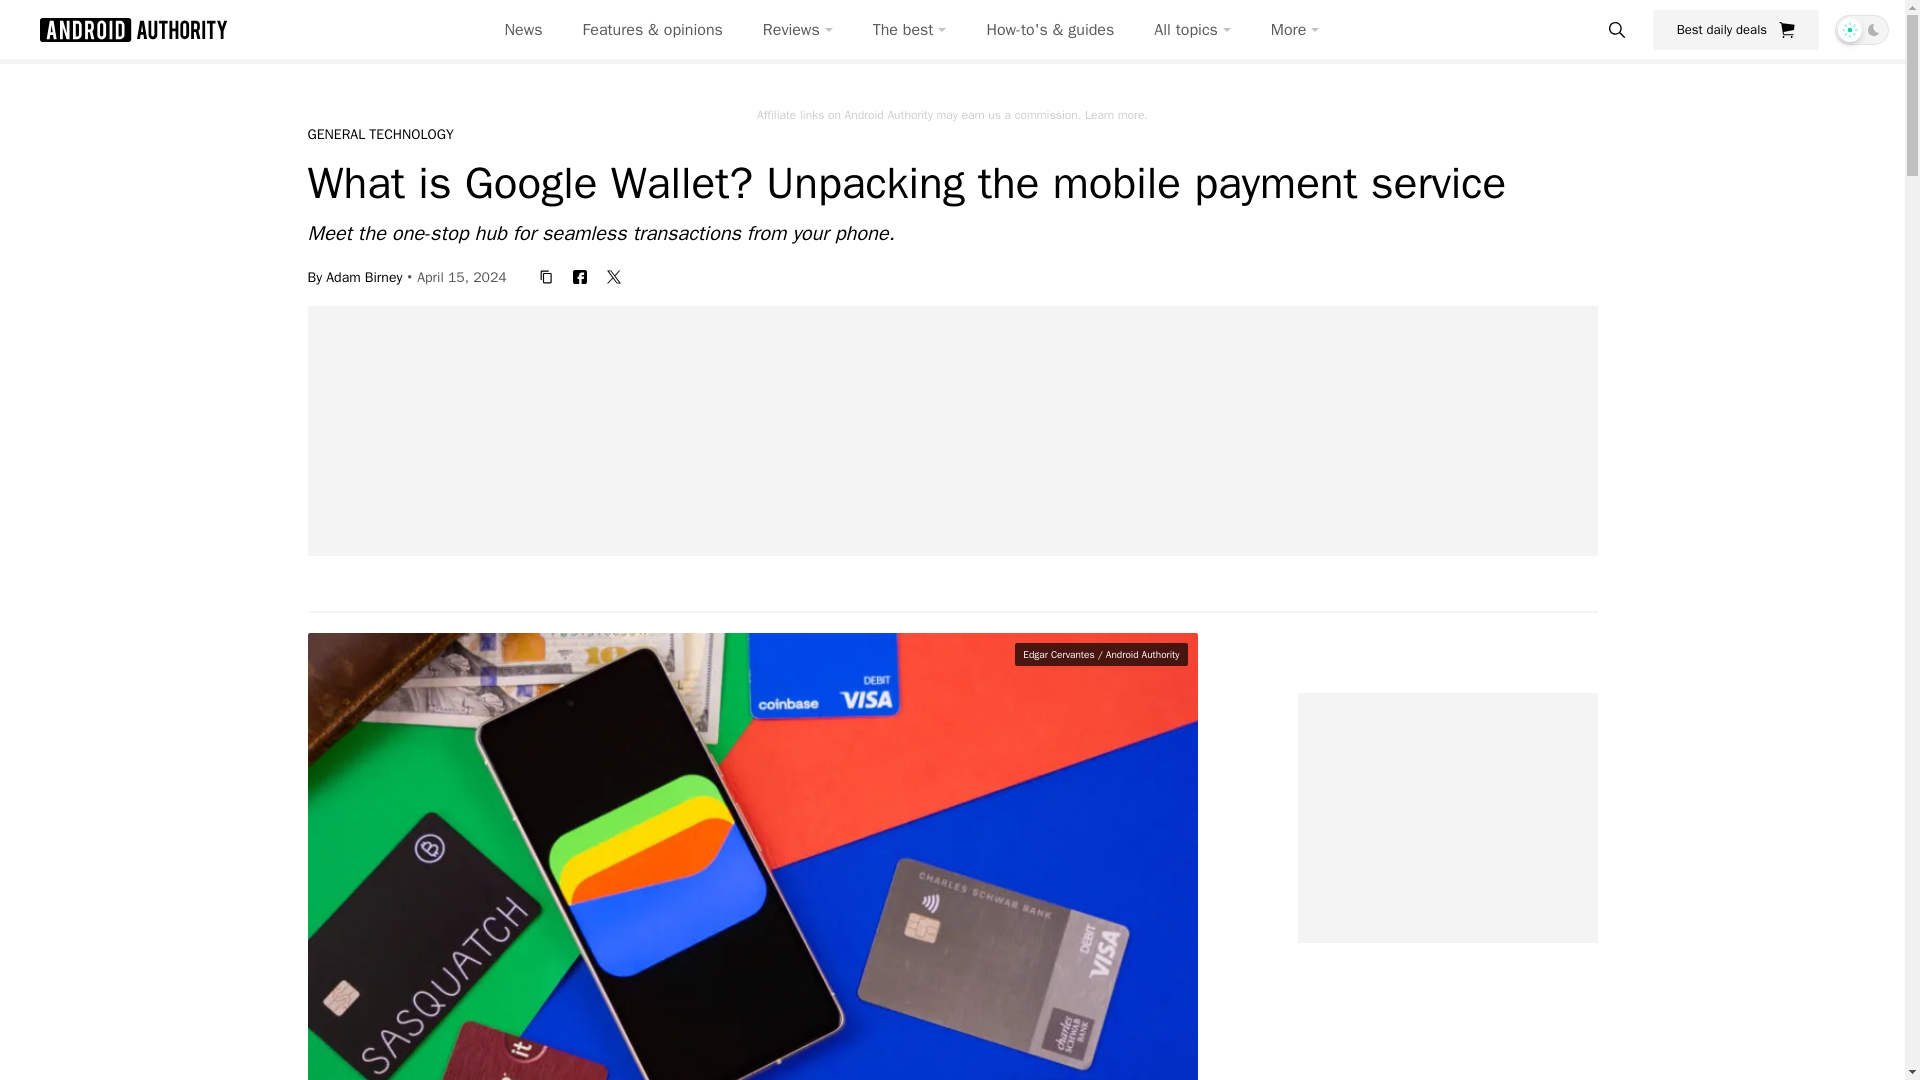 The image size is (1920, 1080). Describe the element at coordinates (1736, 29) in the screenshot. I see `Best daily deals` at that location.